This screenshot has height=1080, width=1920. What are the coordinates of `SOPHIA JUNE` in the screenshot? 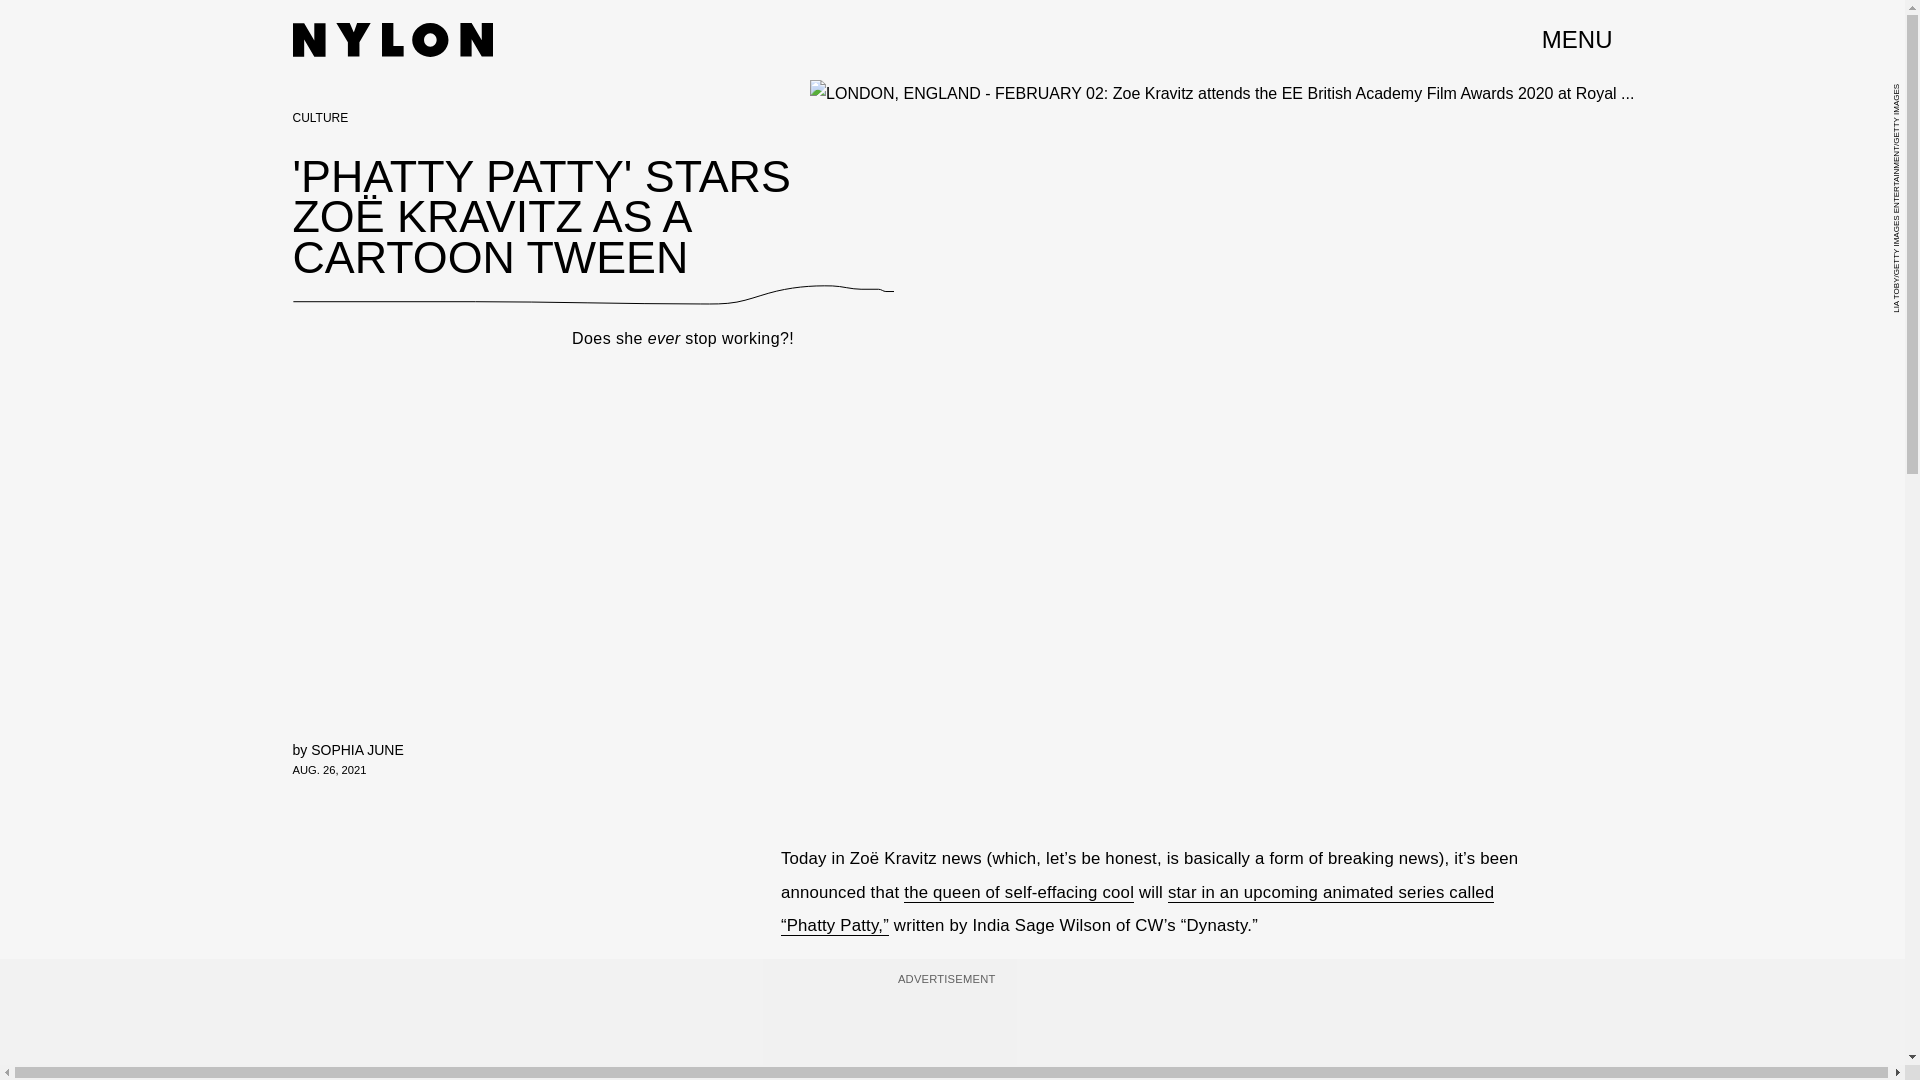 It's located at (357, 750).